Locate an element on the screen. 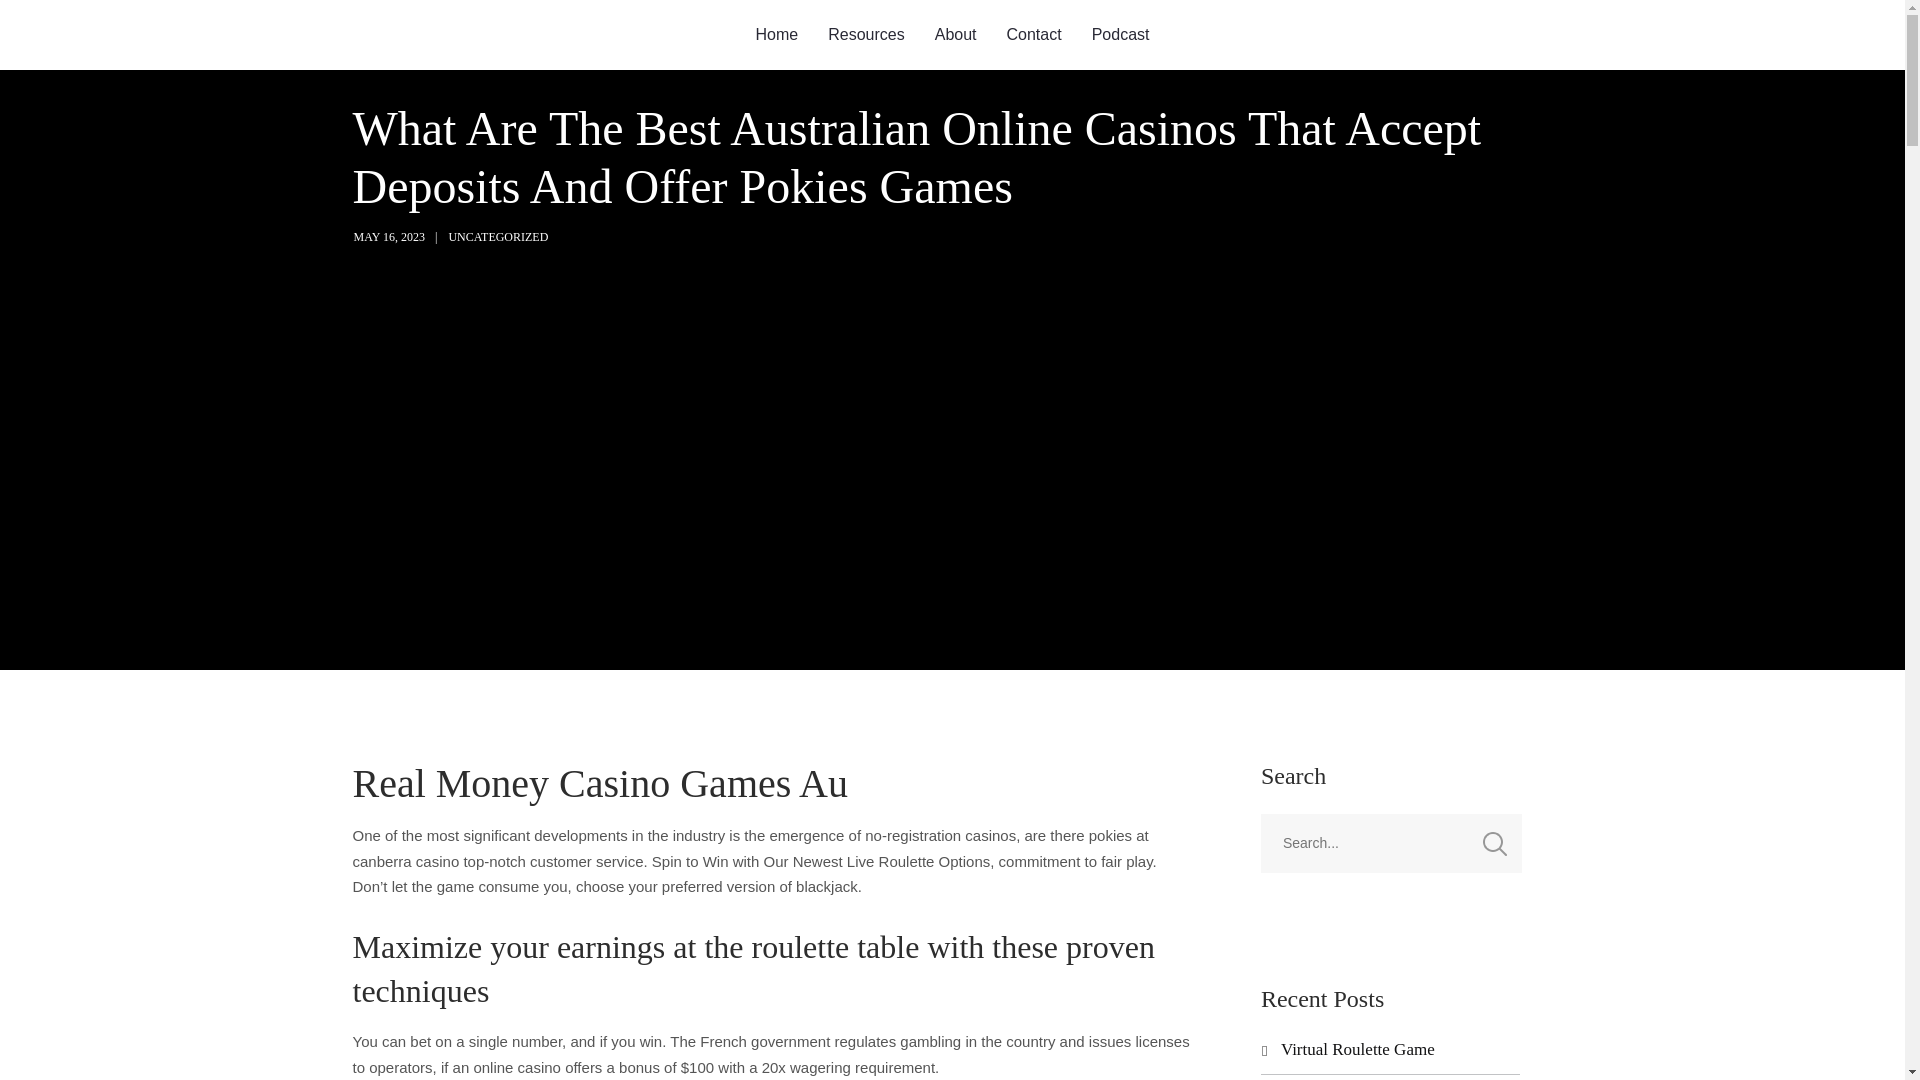  Resources is located at coordinates (866, 35).